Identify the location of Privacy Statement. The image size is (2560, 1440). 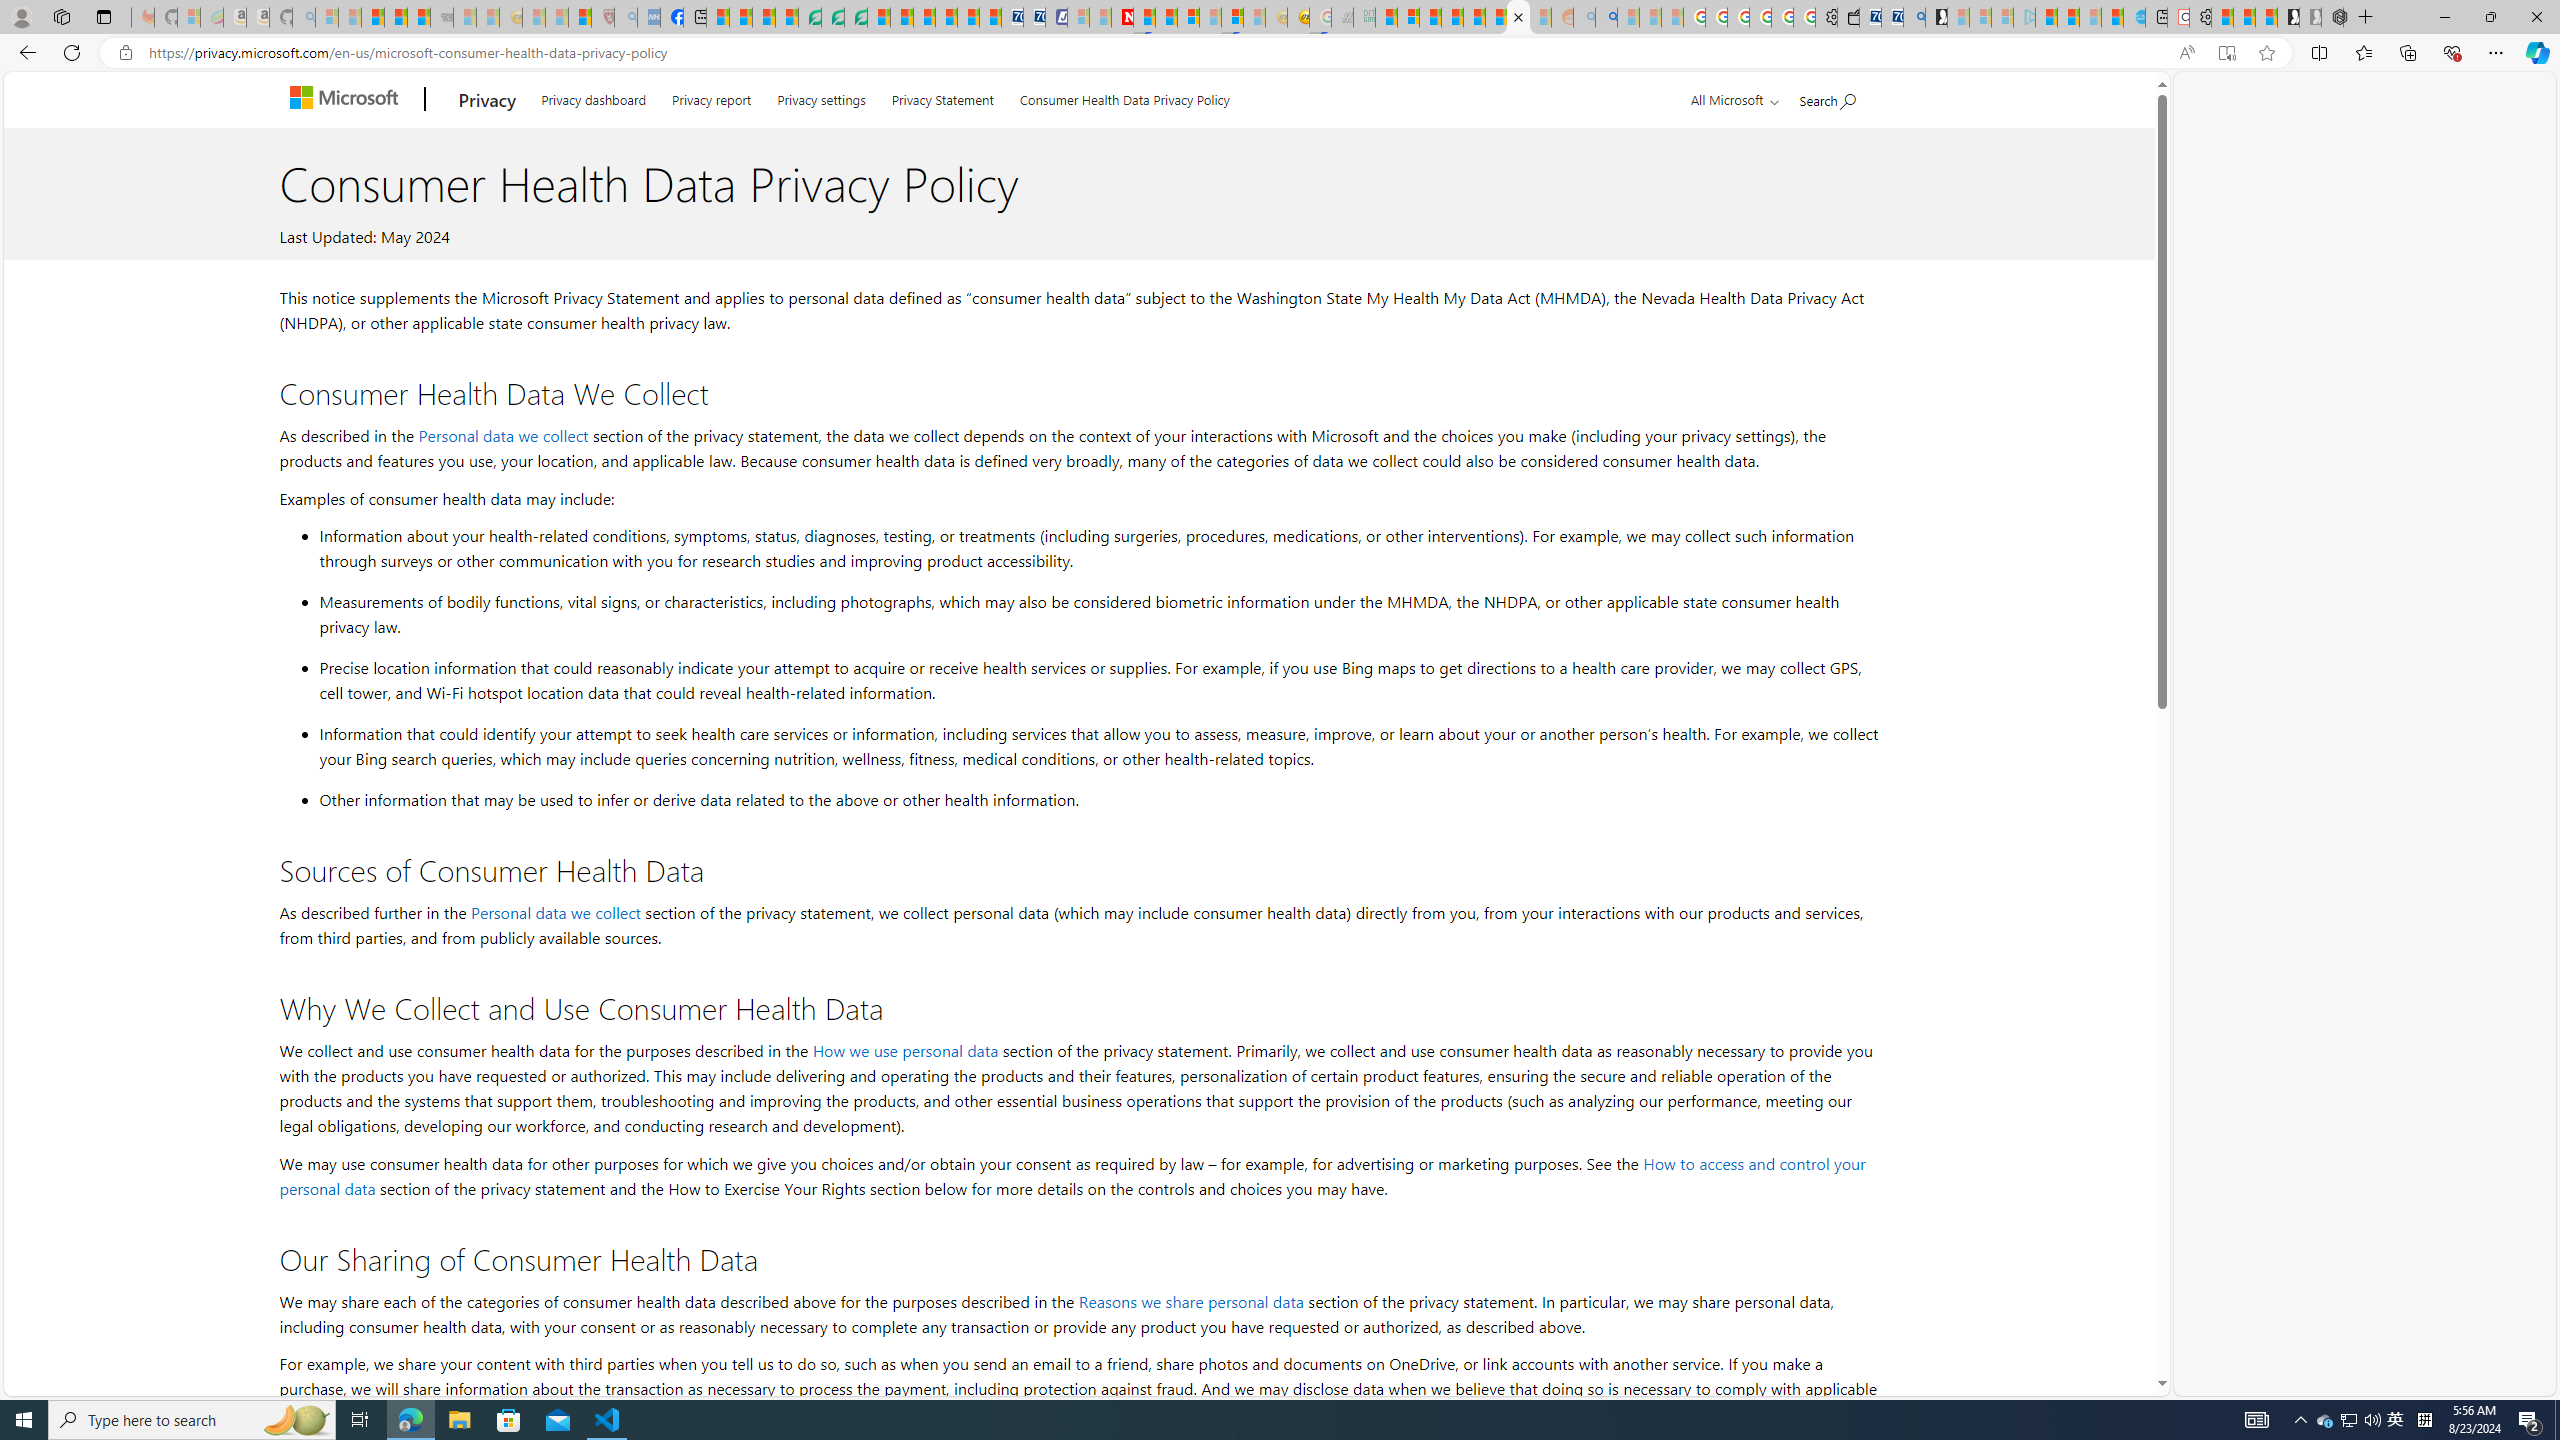
(942, 96).